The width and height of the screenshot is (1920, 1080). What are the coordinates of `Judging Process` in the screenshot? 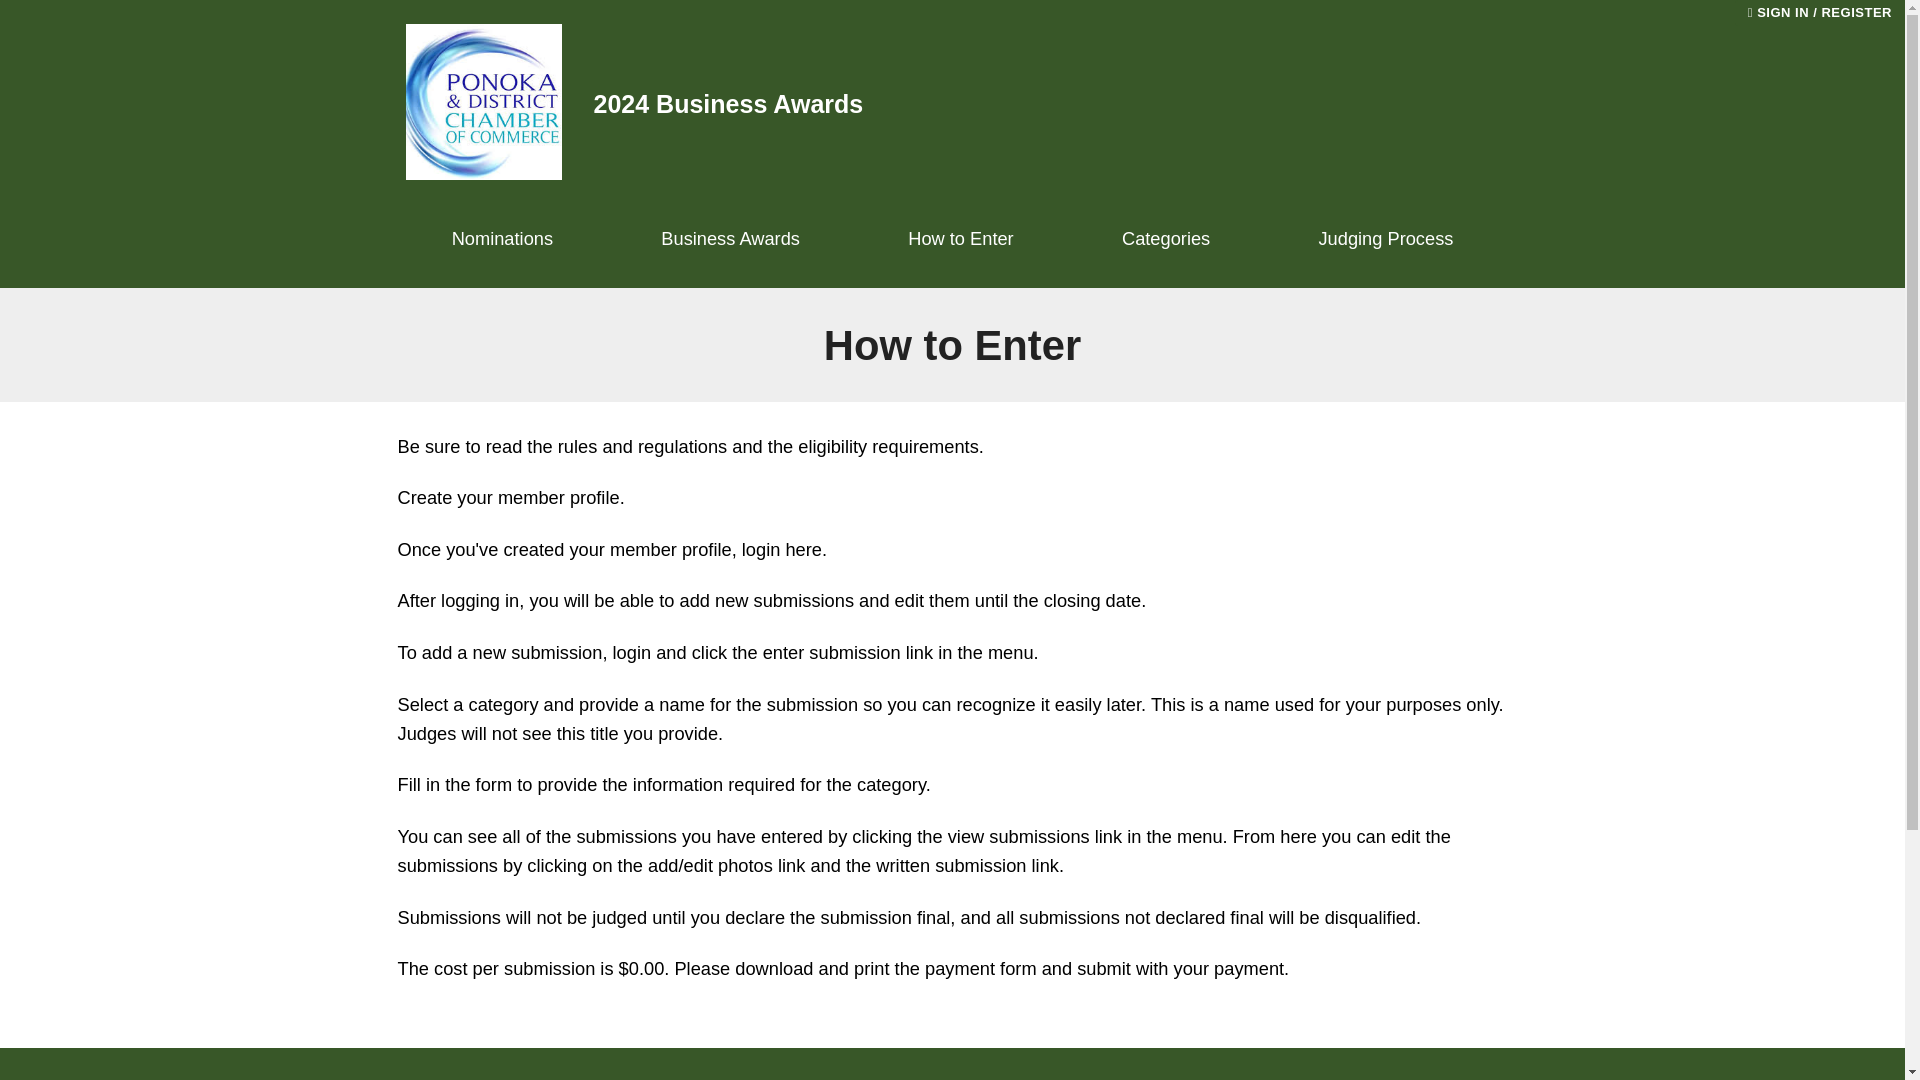 It's located at (1385, 239).